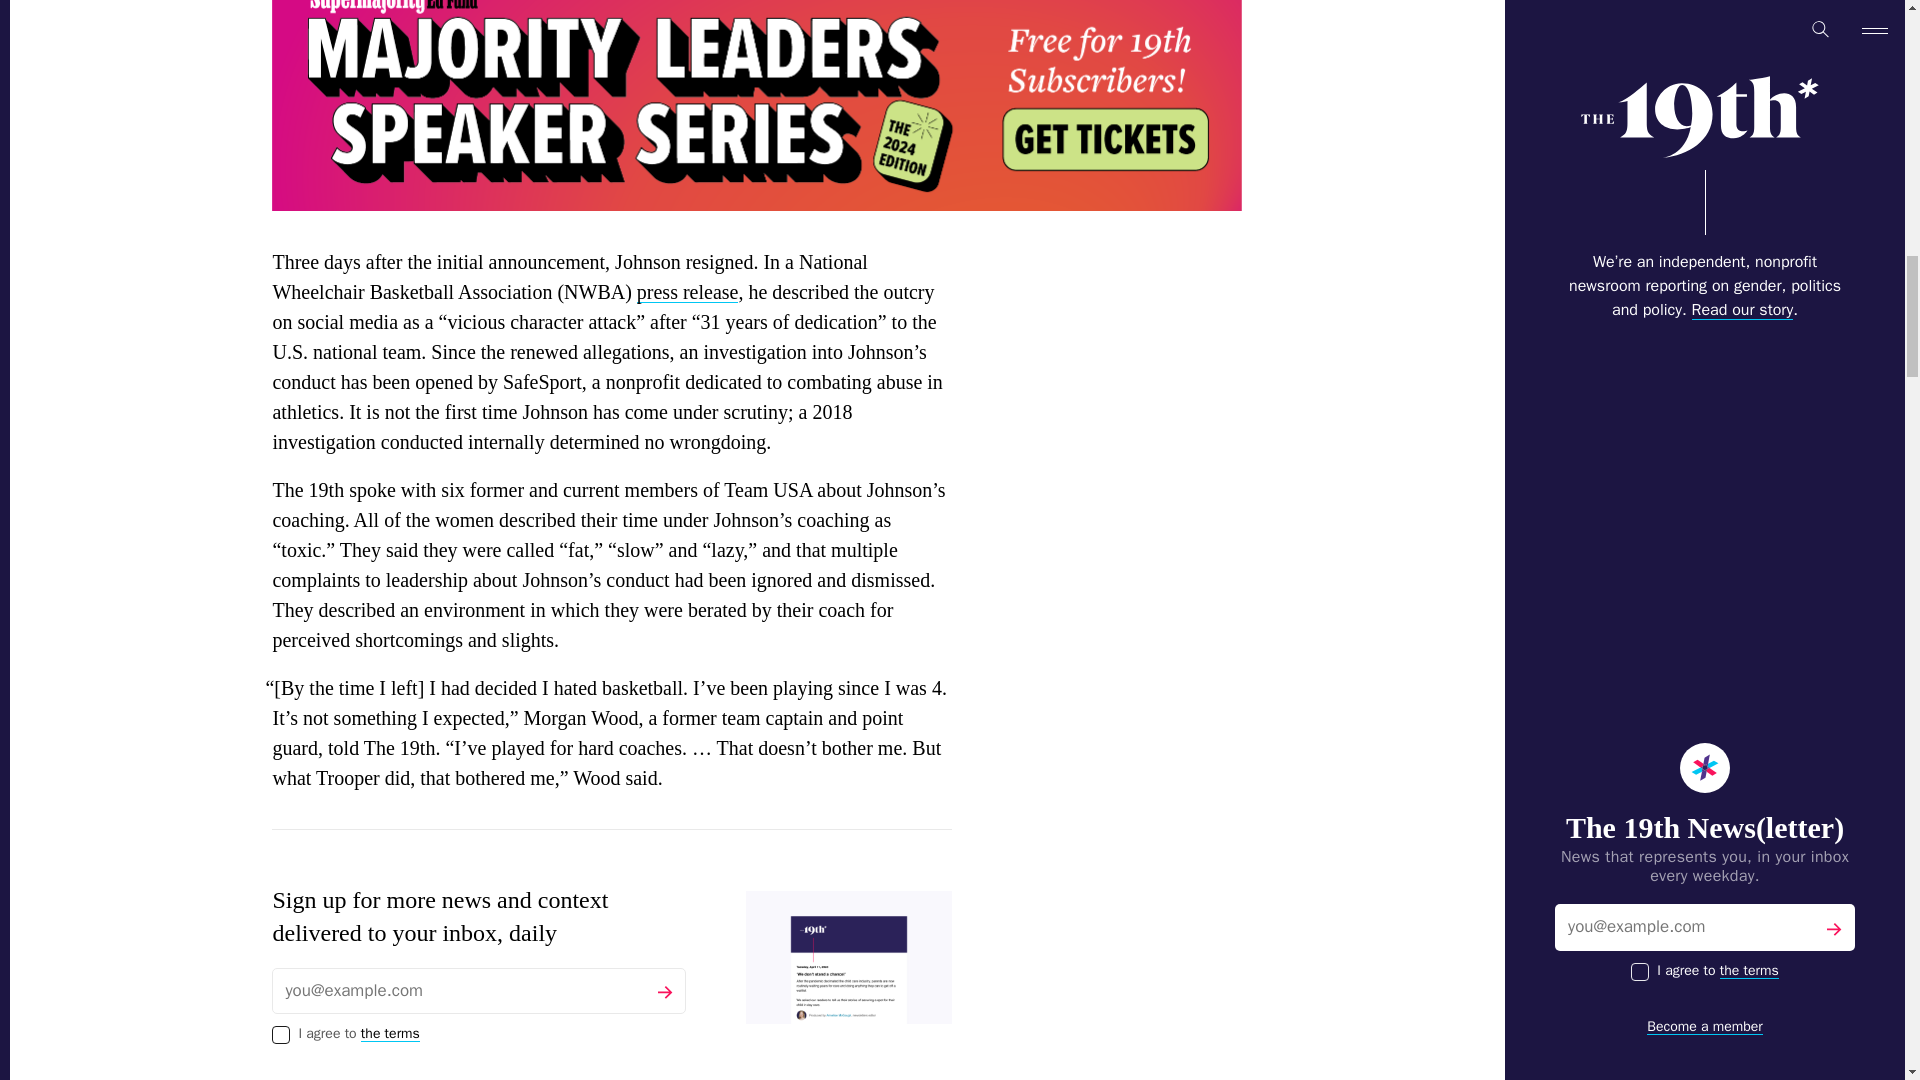 Image resolution: width=1920 pixels, height=1080 pixels. Describe the element at coordinates (757, 105) in the screenshot. I see `Speaker Series 970x250` at that location.